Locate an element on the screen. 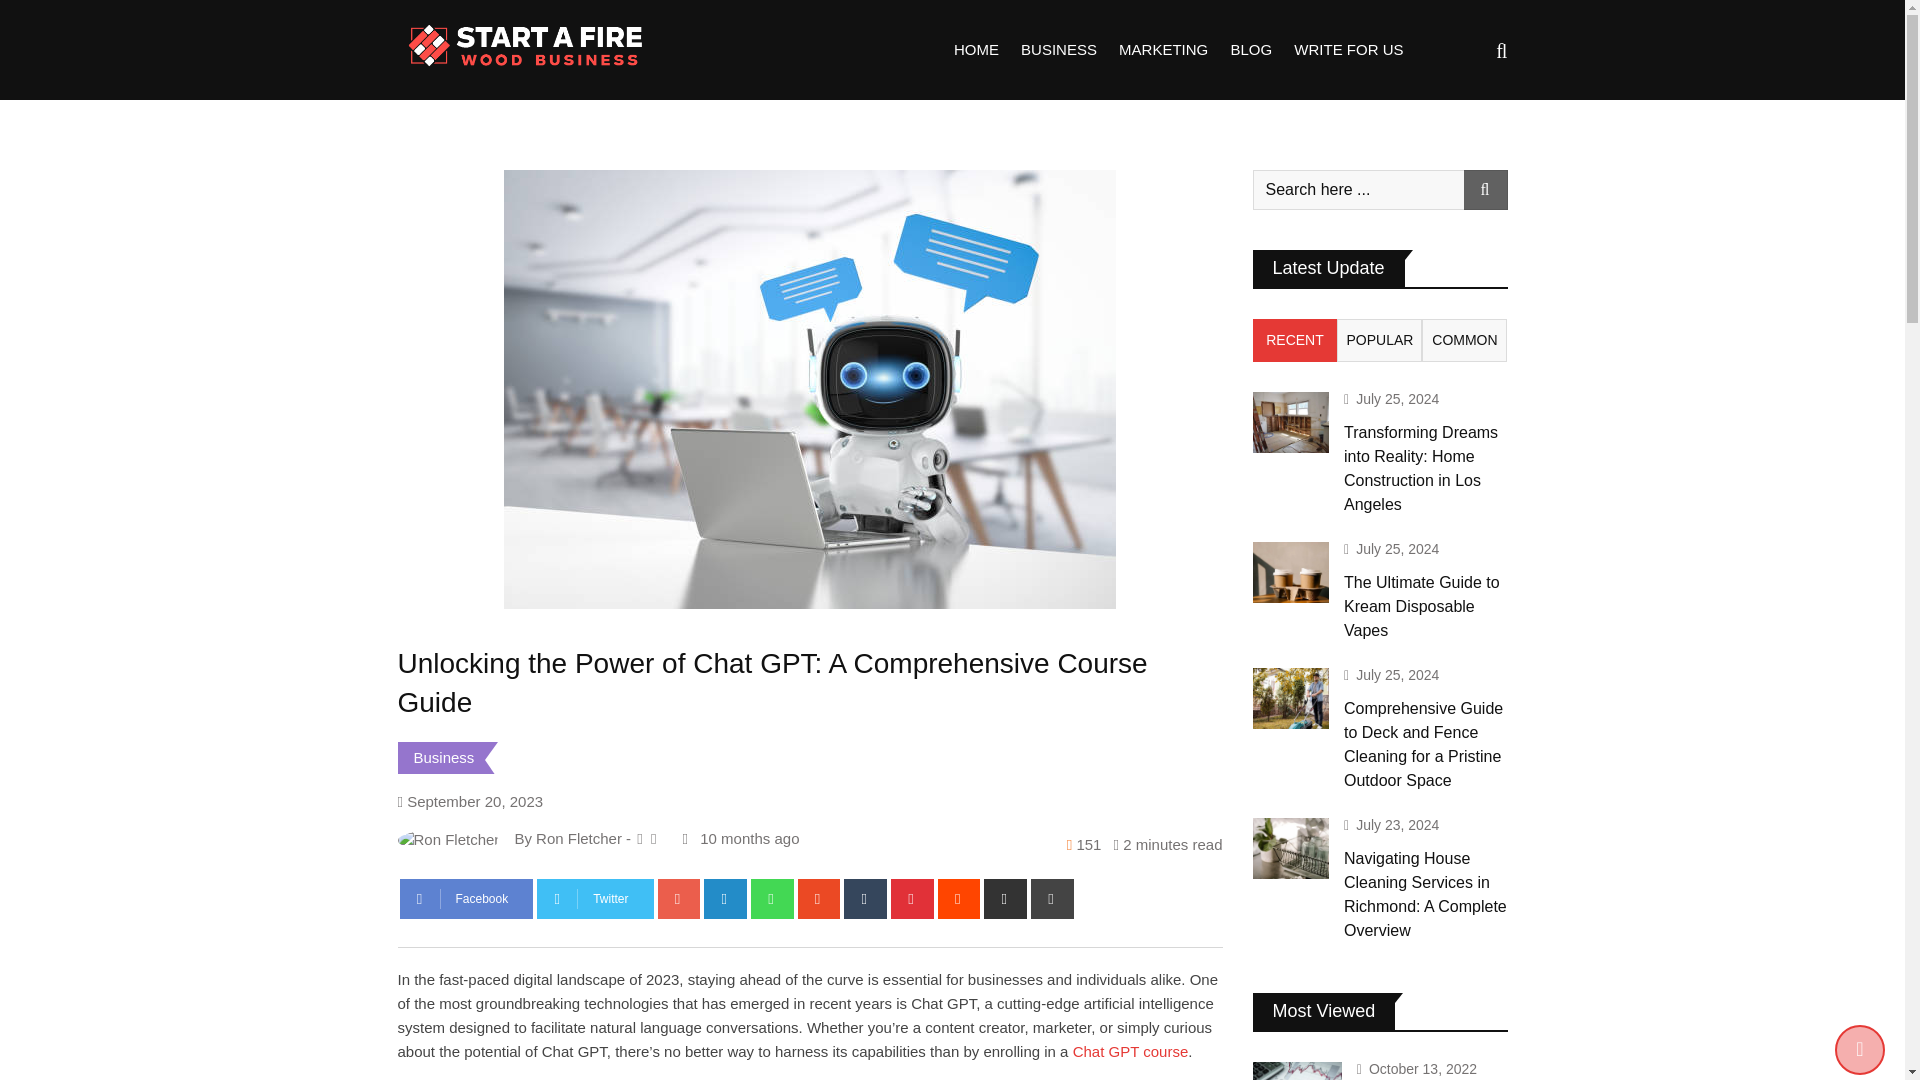 The image size is (1920, 1080). Facebook is located at coordinates (466, 899).